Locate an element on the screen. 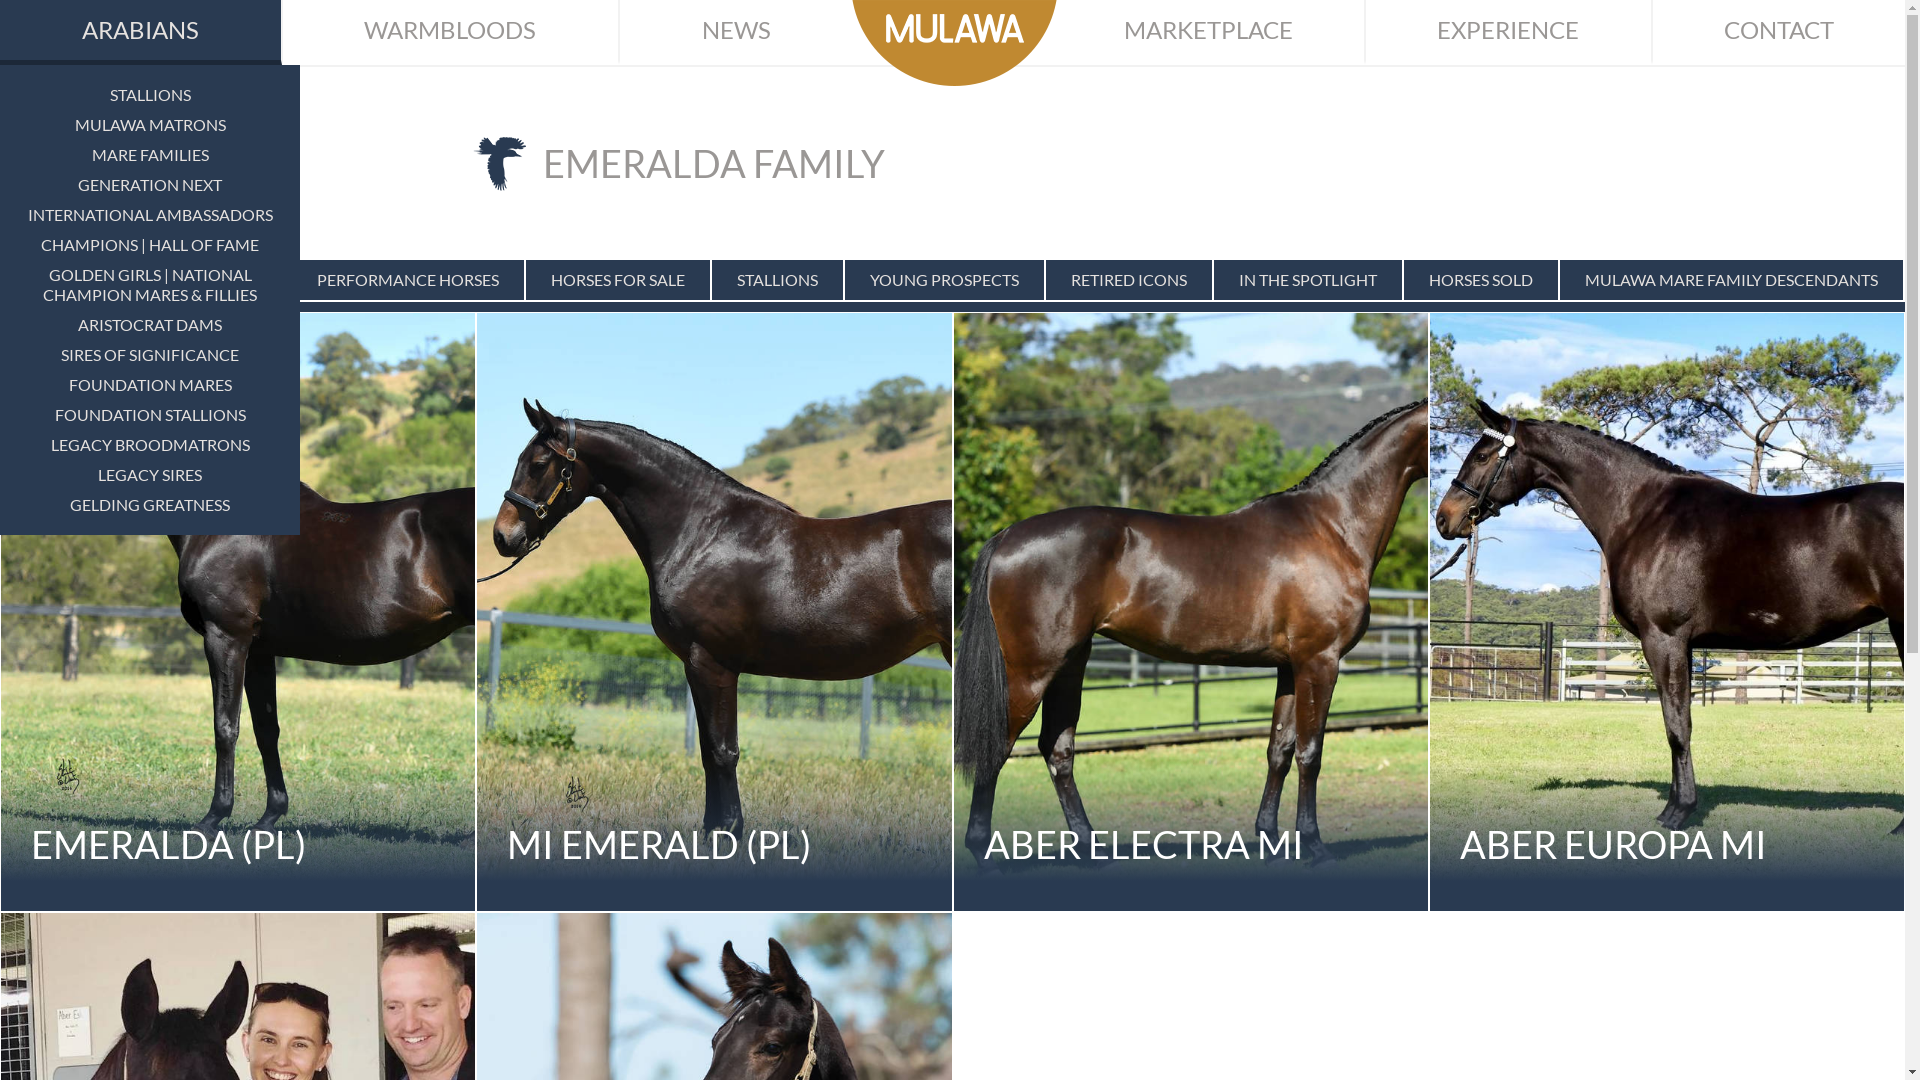 The image size is (1920, 1080). HORSES SOLD is located at coordinates (1481, 280).